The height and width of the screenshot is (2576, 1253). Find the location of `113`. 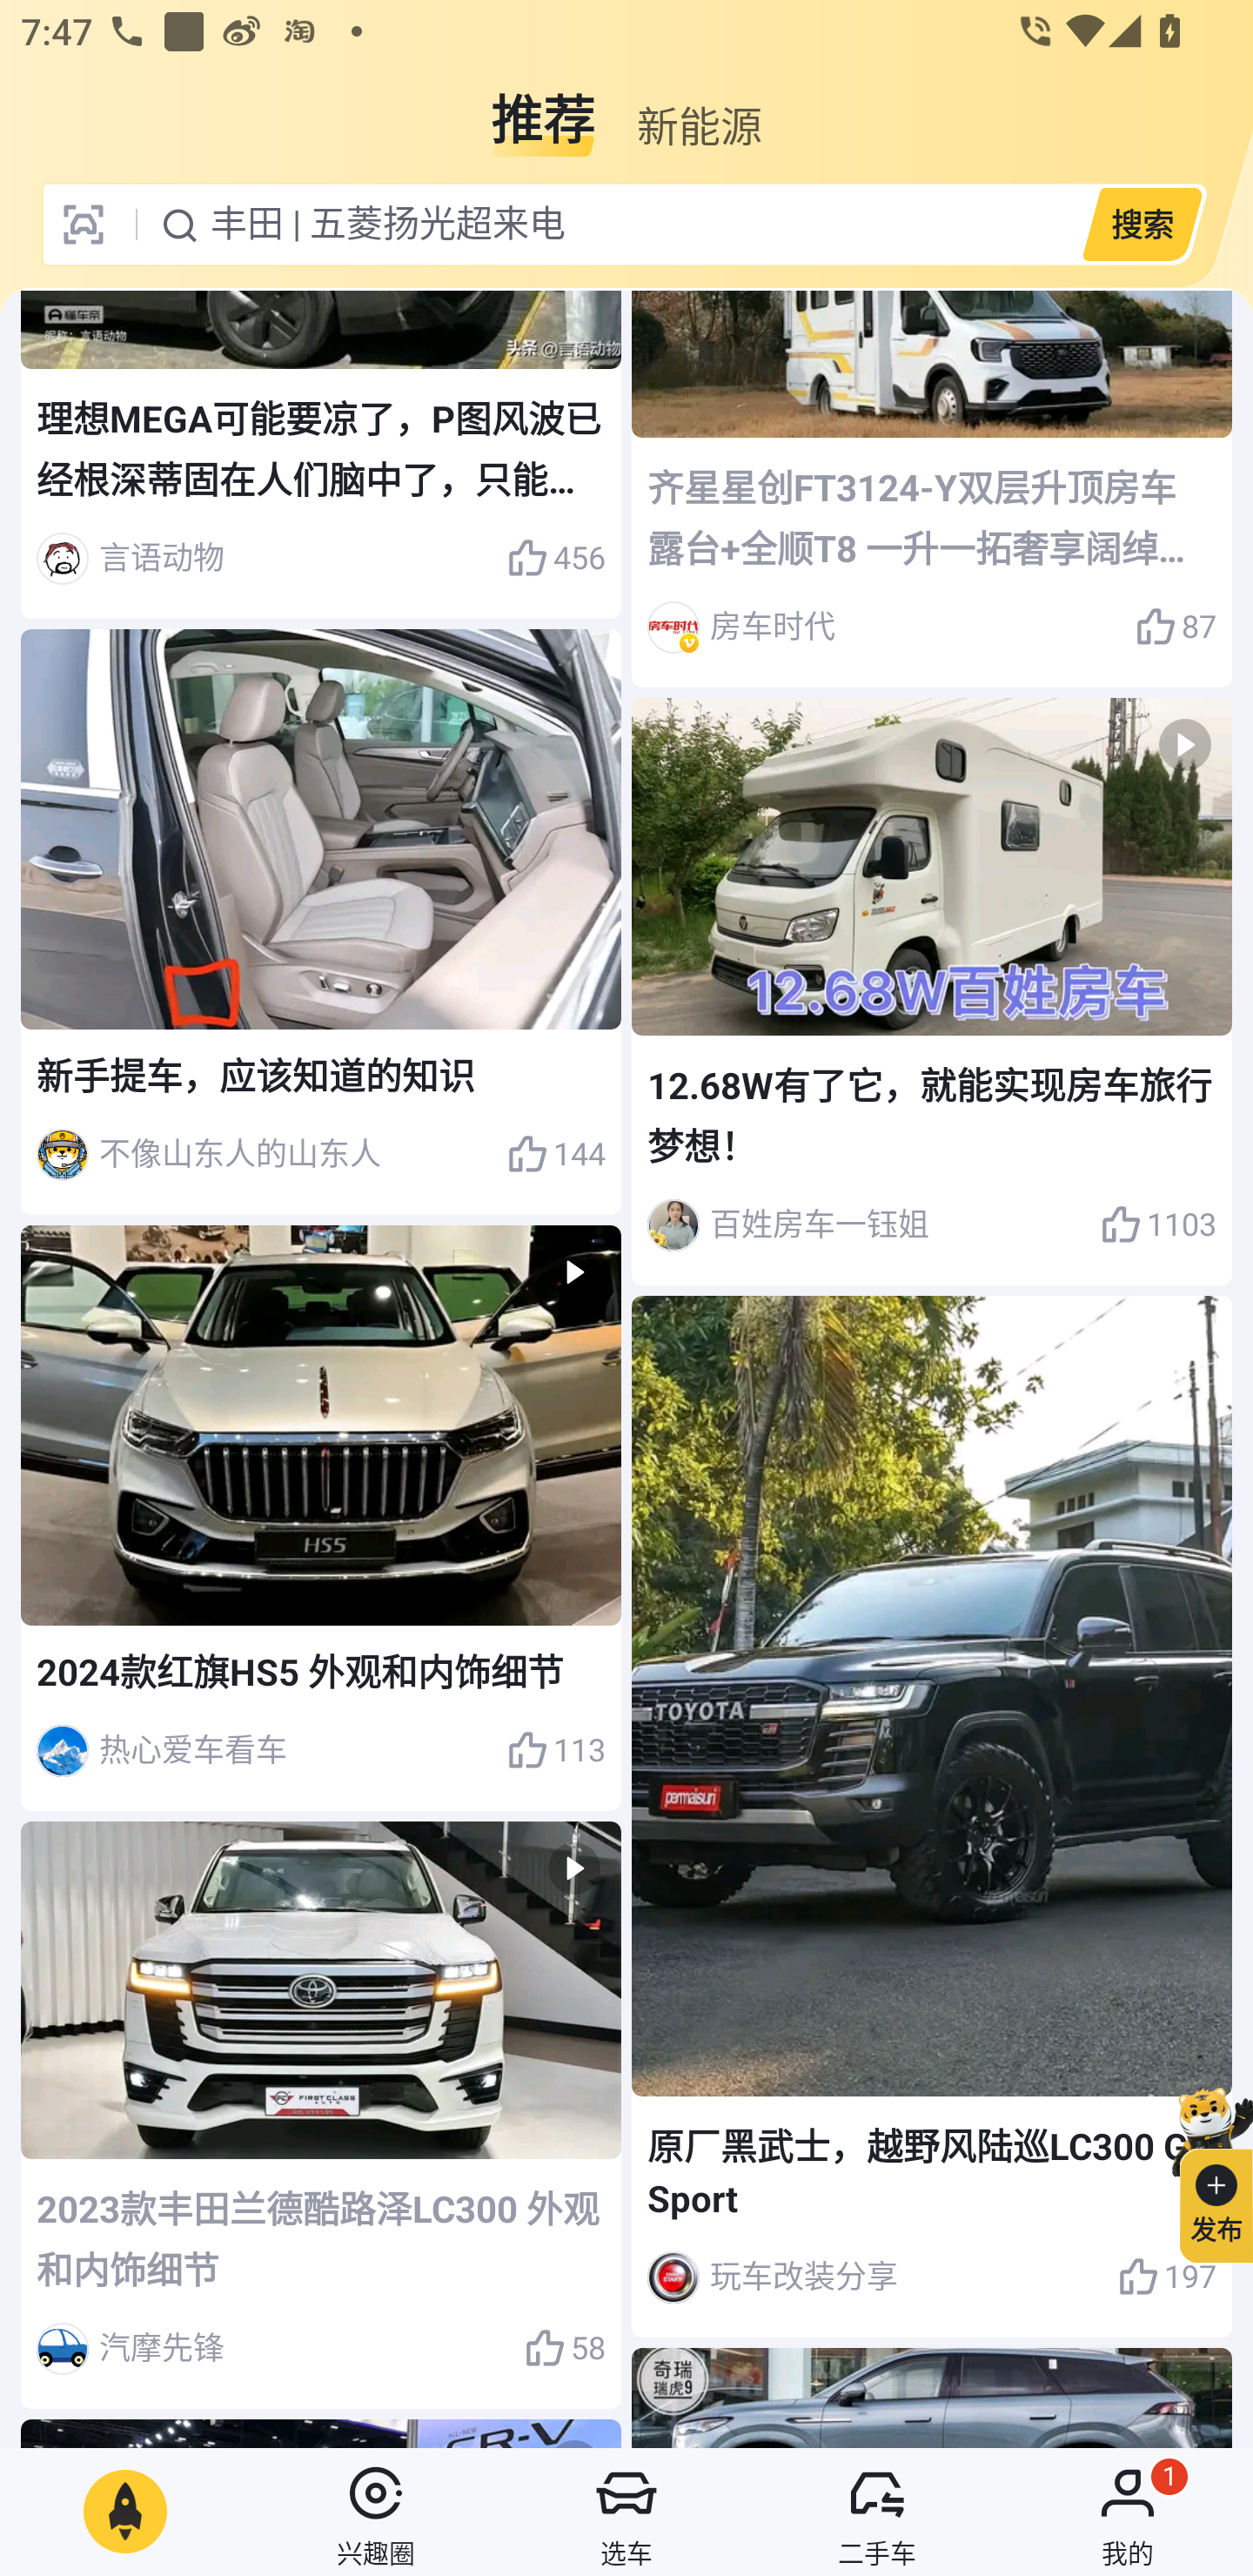

113 is located at coordinates (555, 1751).